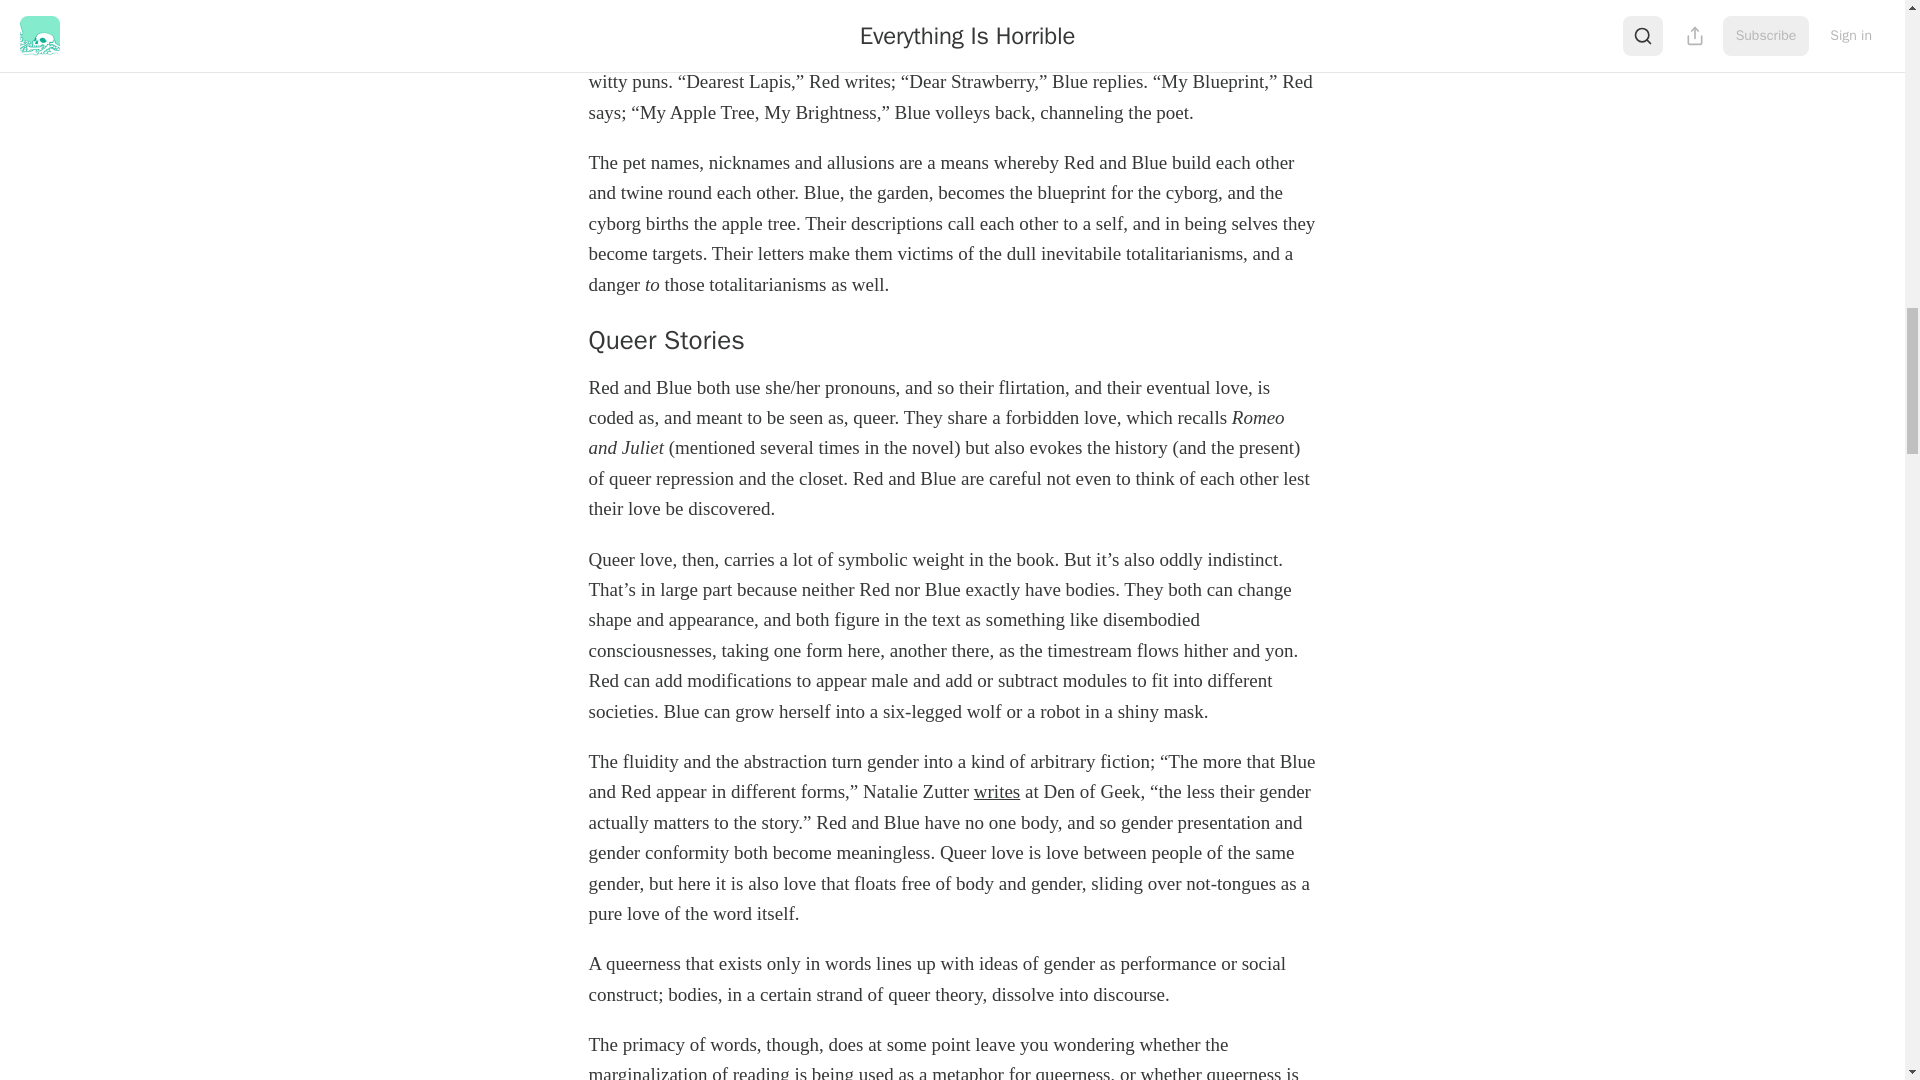 The image size is (1920, 1080). Describe the element at coordinates (996, 791) in the screenshot. I see `writes` at that location.